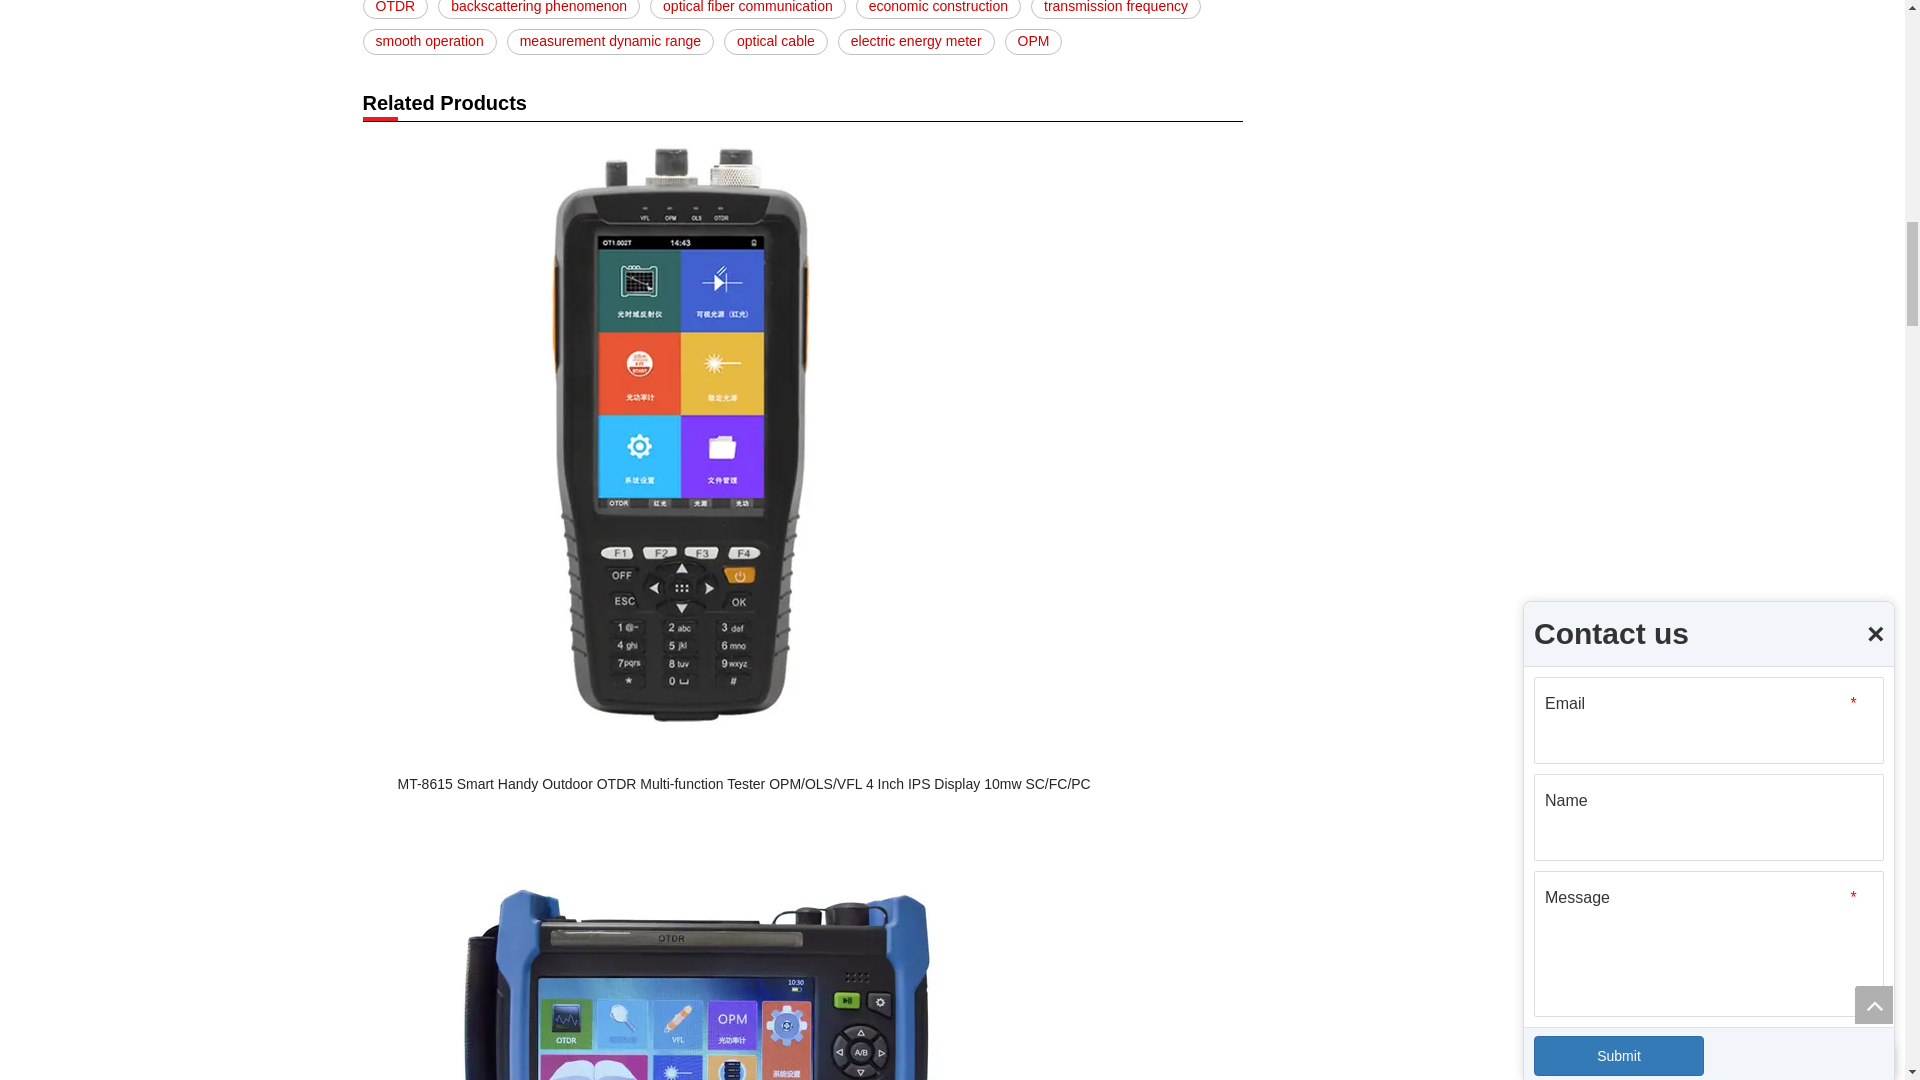 This screenshot has width=1920, height=1080. What do you see at coordinates (538, 10) in the screenshot?
I see `backscattering phenomenon` at bounding box center [538, 10].